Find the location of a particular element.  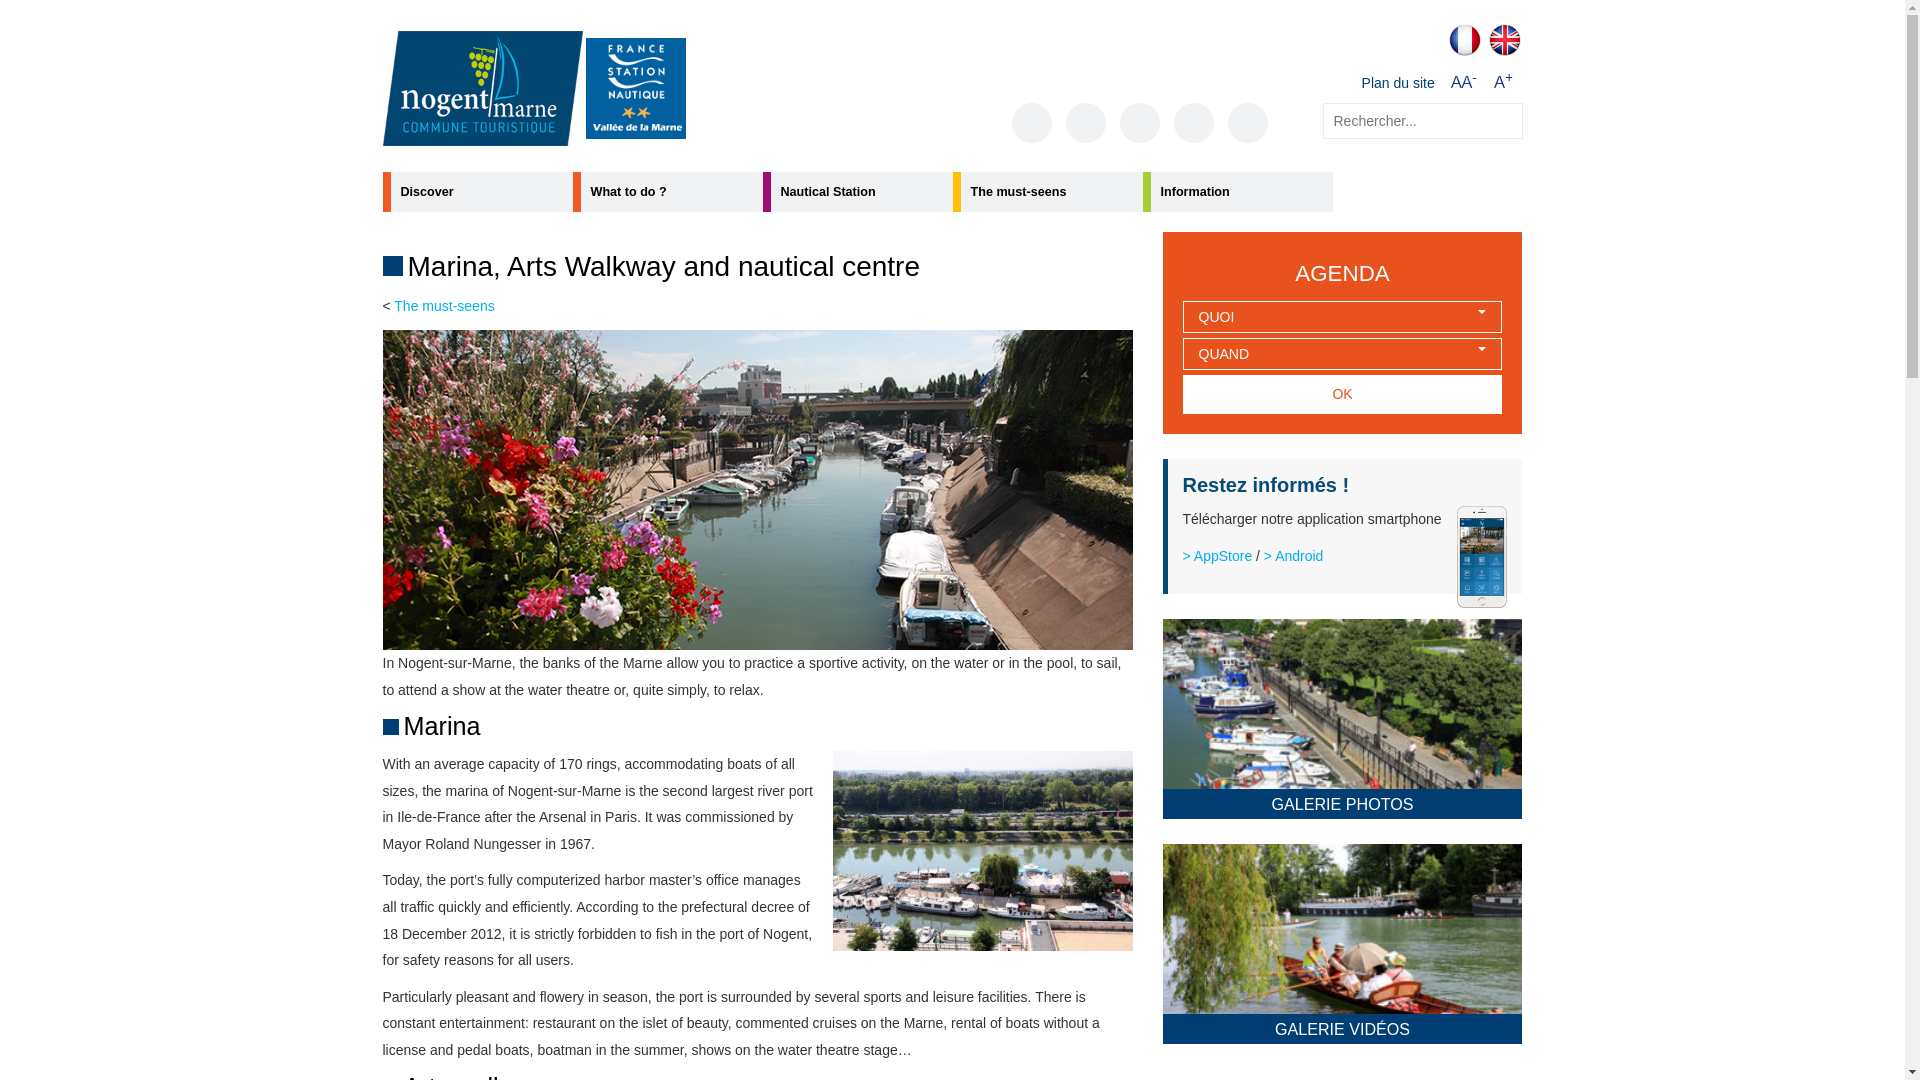

Nautical Station is located at coordinates (857, 191).